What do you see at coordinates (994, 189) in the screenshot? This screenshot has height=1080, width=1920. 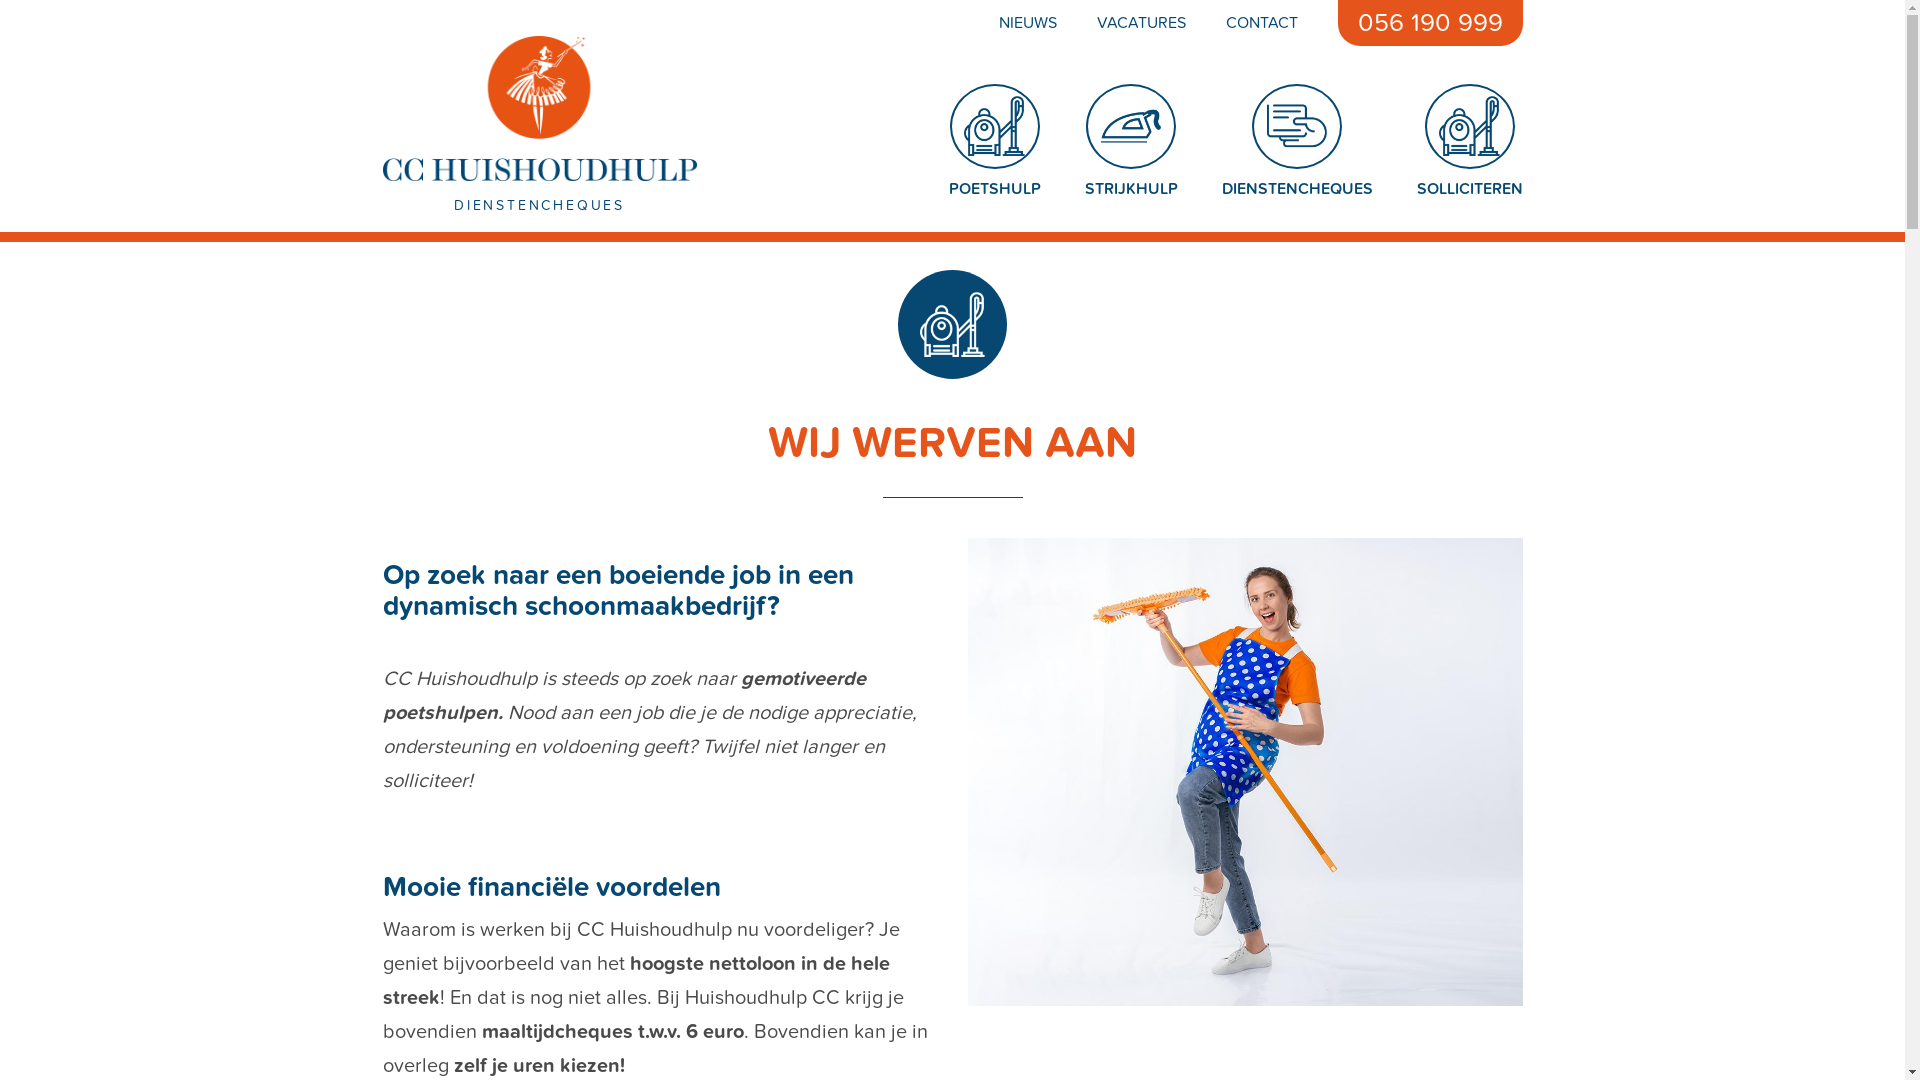 I see `POETSHULP` at bounding box center [994, 189].